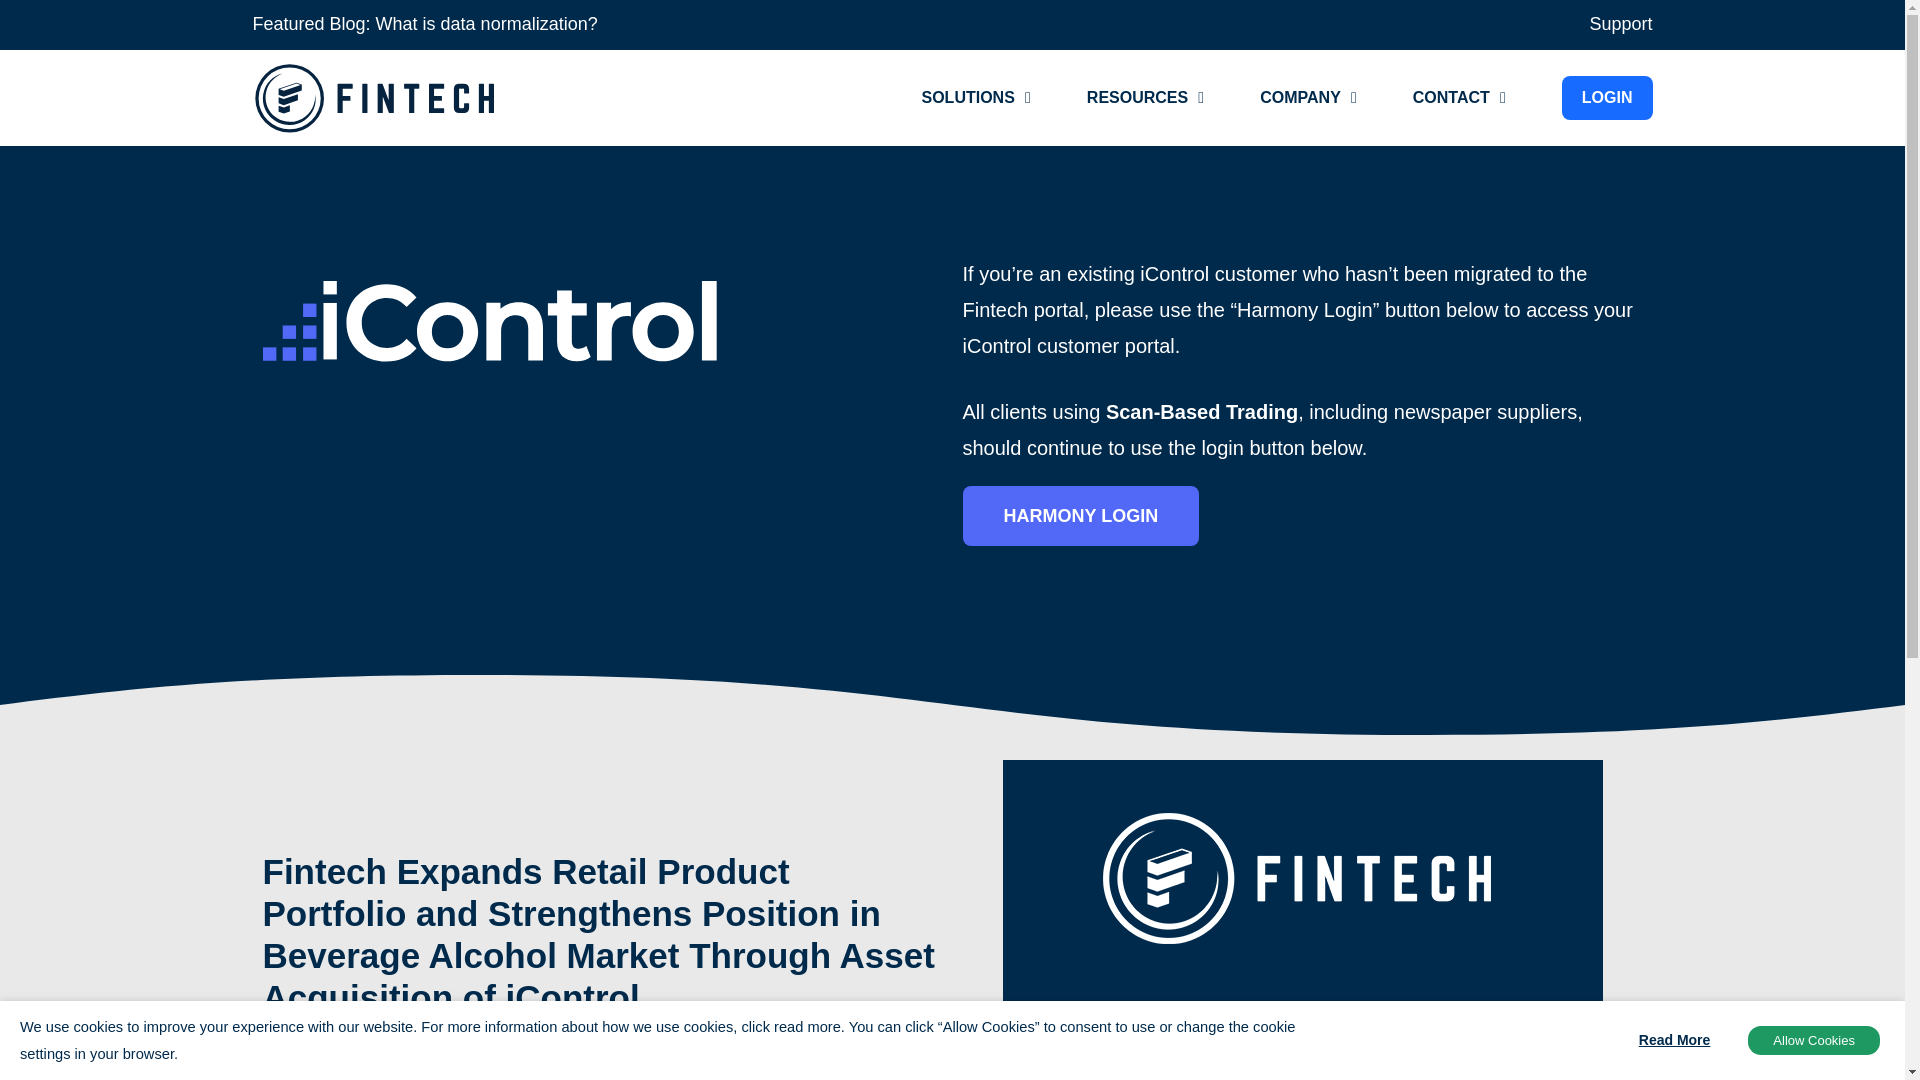  I want to click on CONTACT, so click(1451, 98).